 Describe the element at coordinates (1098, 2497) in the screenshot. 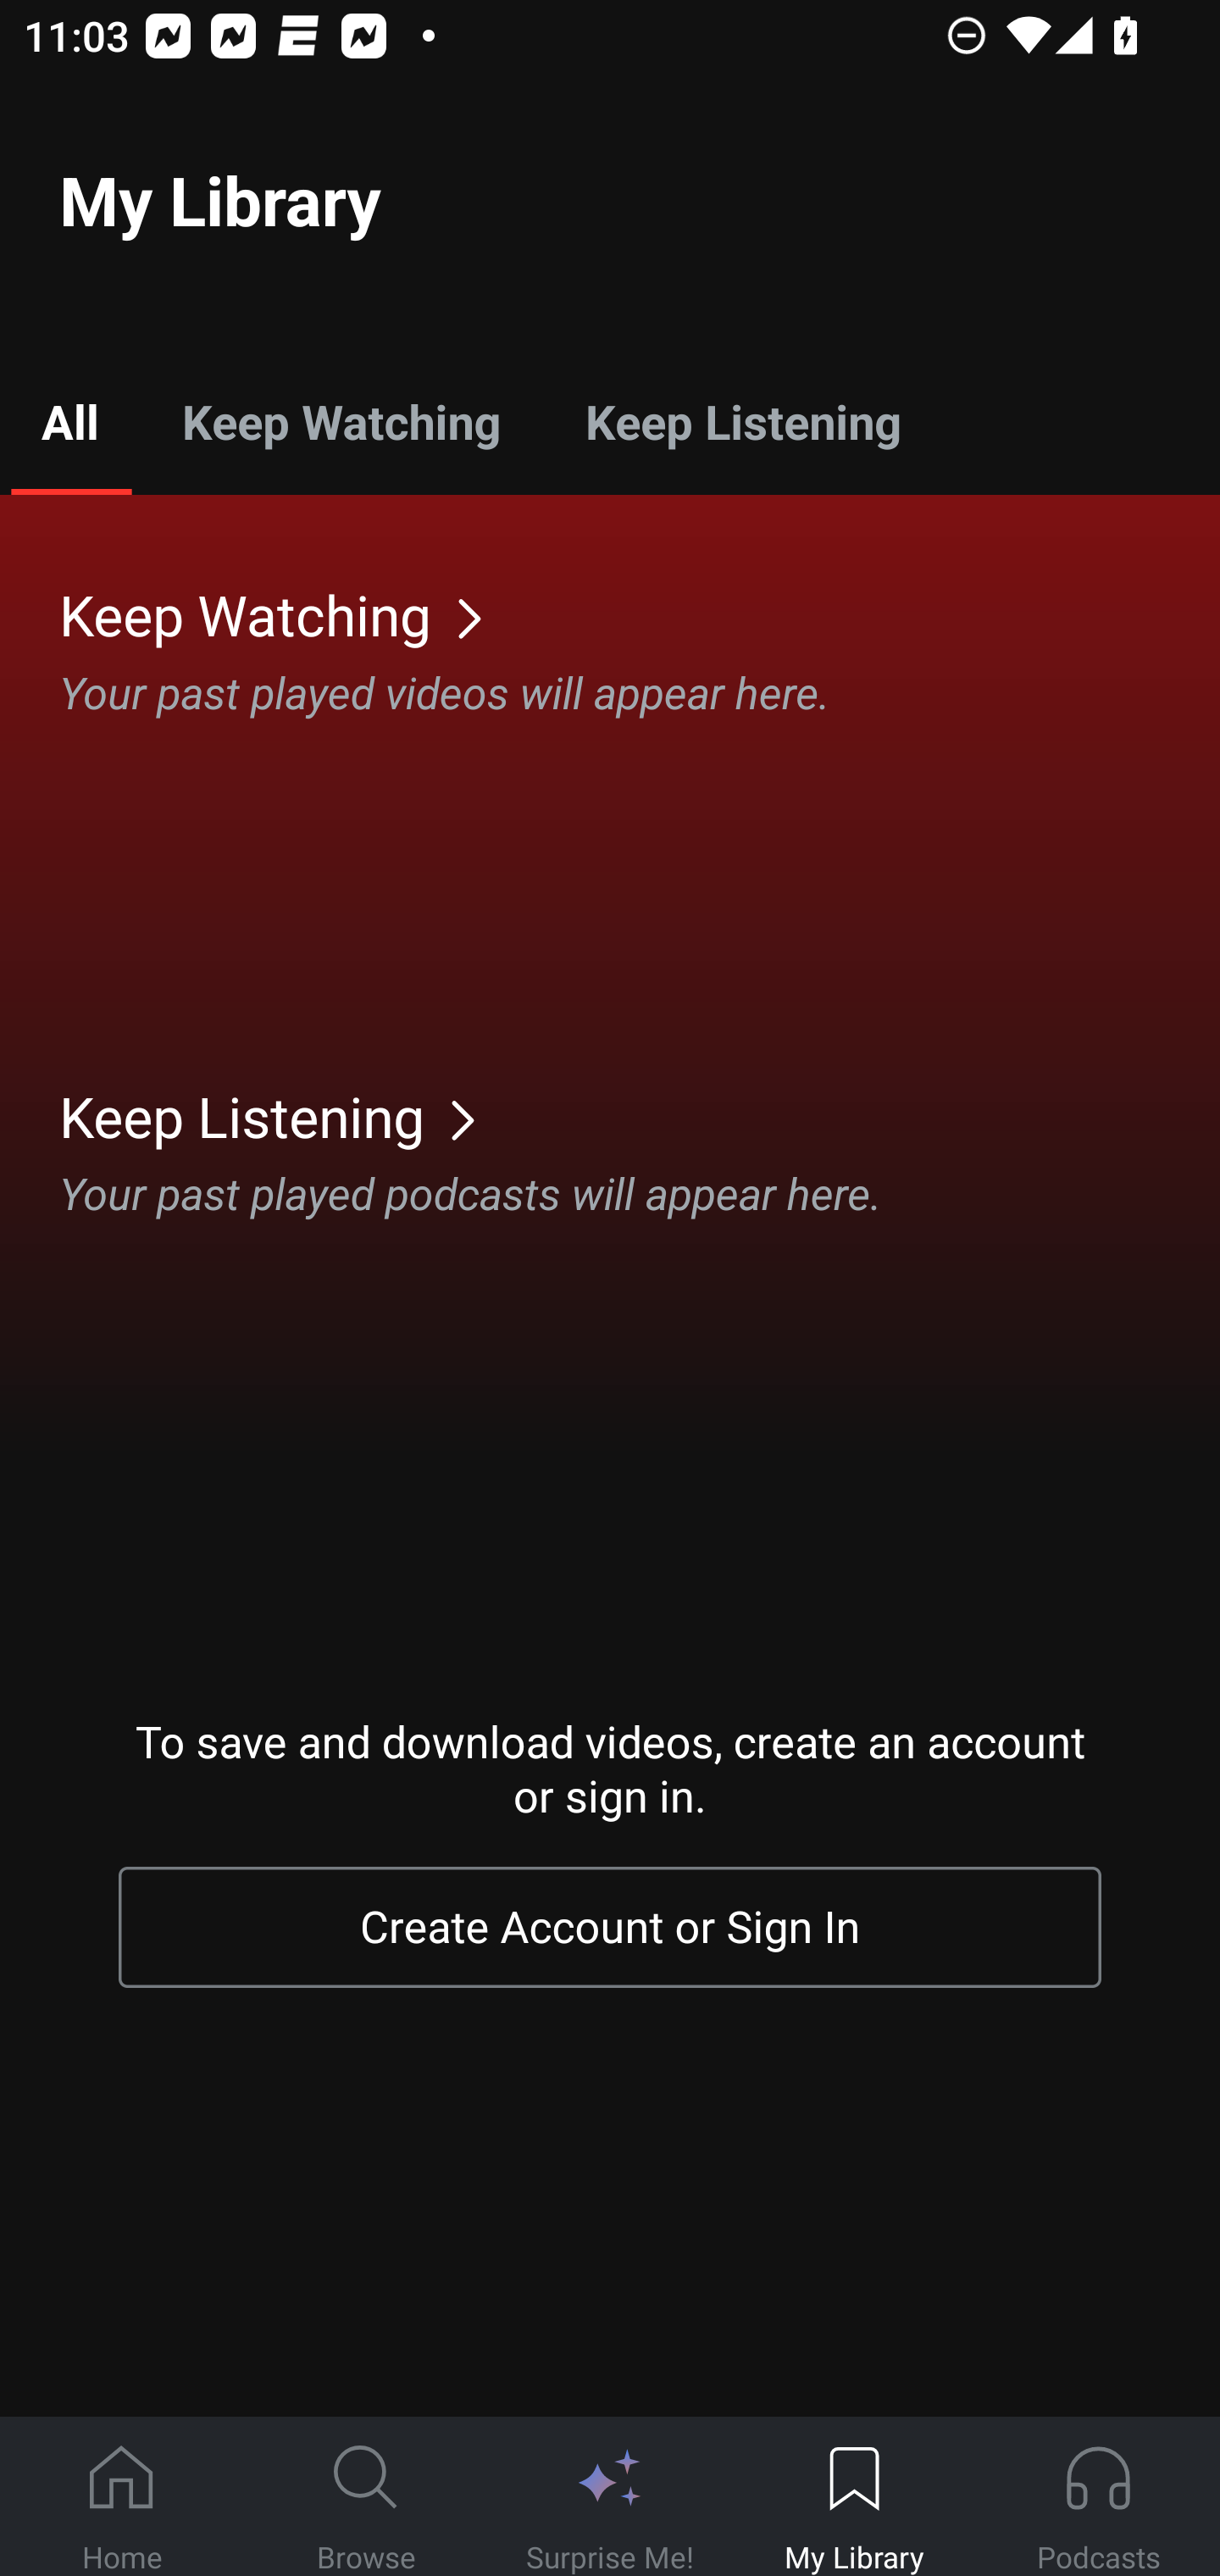

I see `Podcasts` at that location.